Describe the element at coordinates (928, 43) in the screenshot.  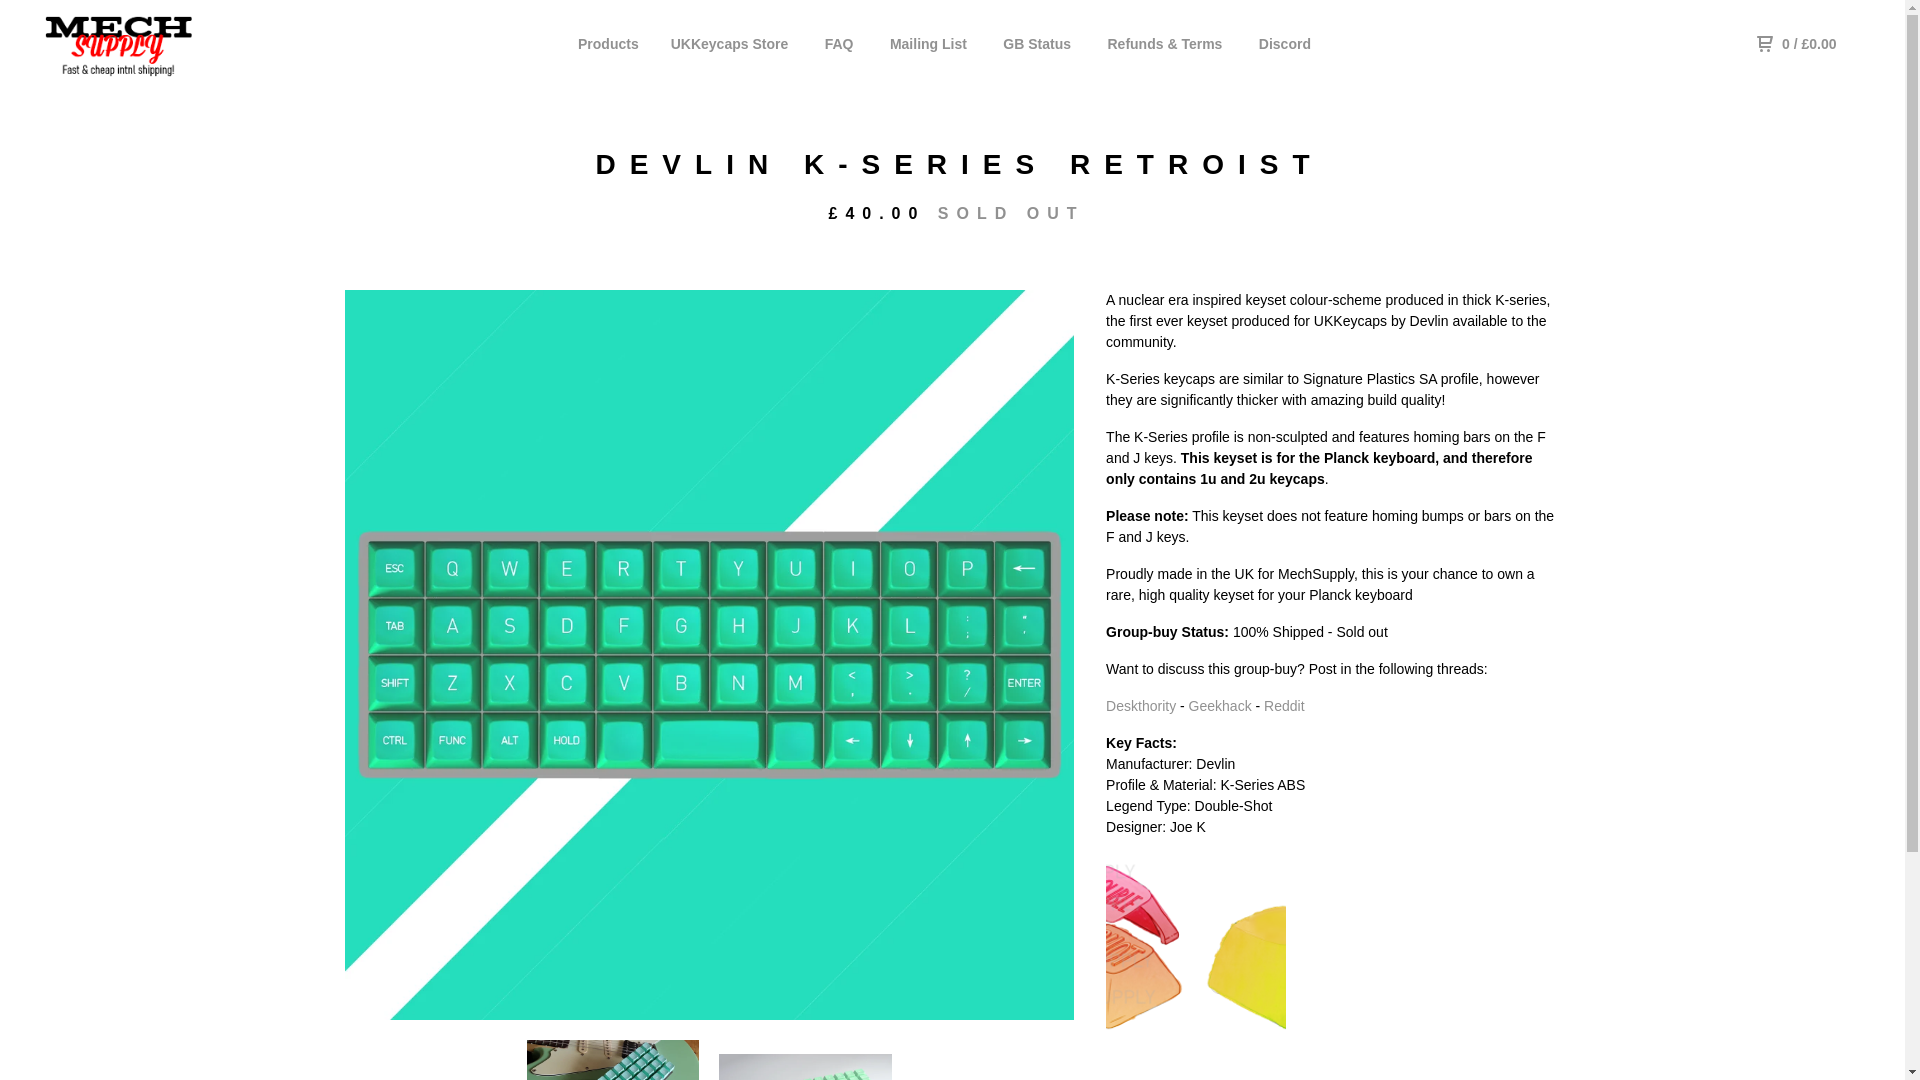
I see `View Mailing List` at that location.